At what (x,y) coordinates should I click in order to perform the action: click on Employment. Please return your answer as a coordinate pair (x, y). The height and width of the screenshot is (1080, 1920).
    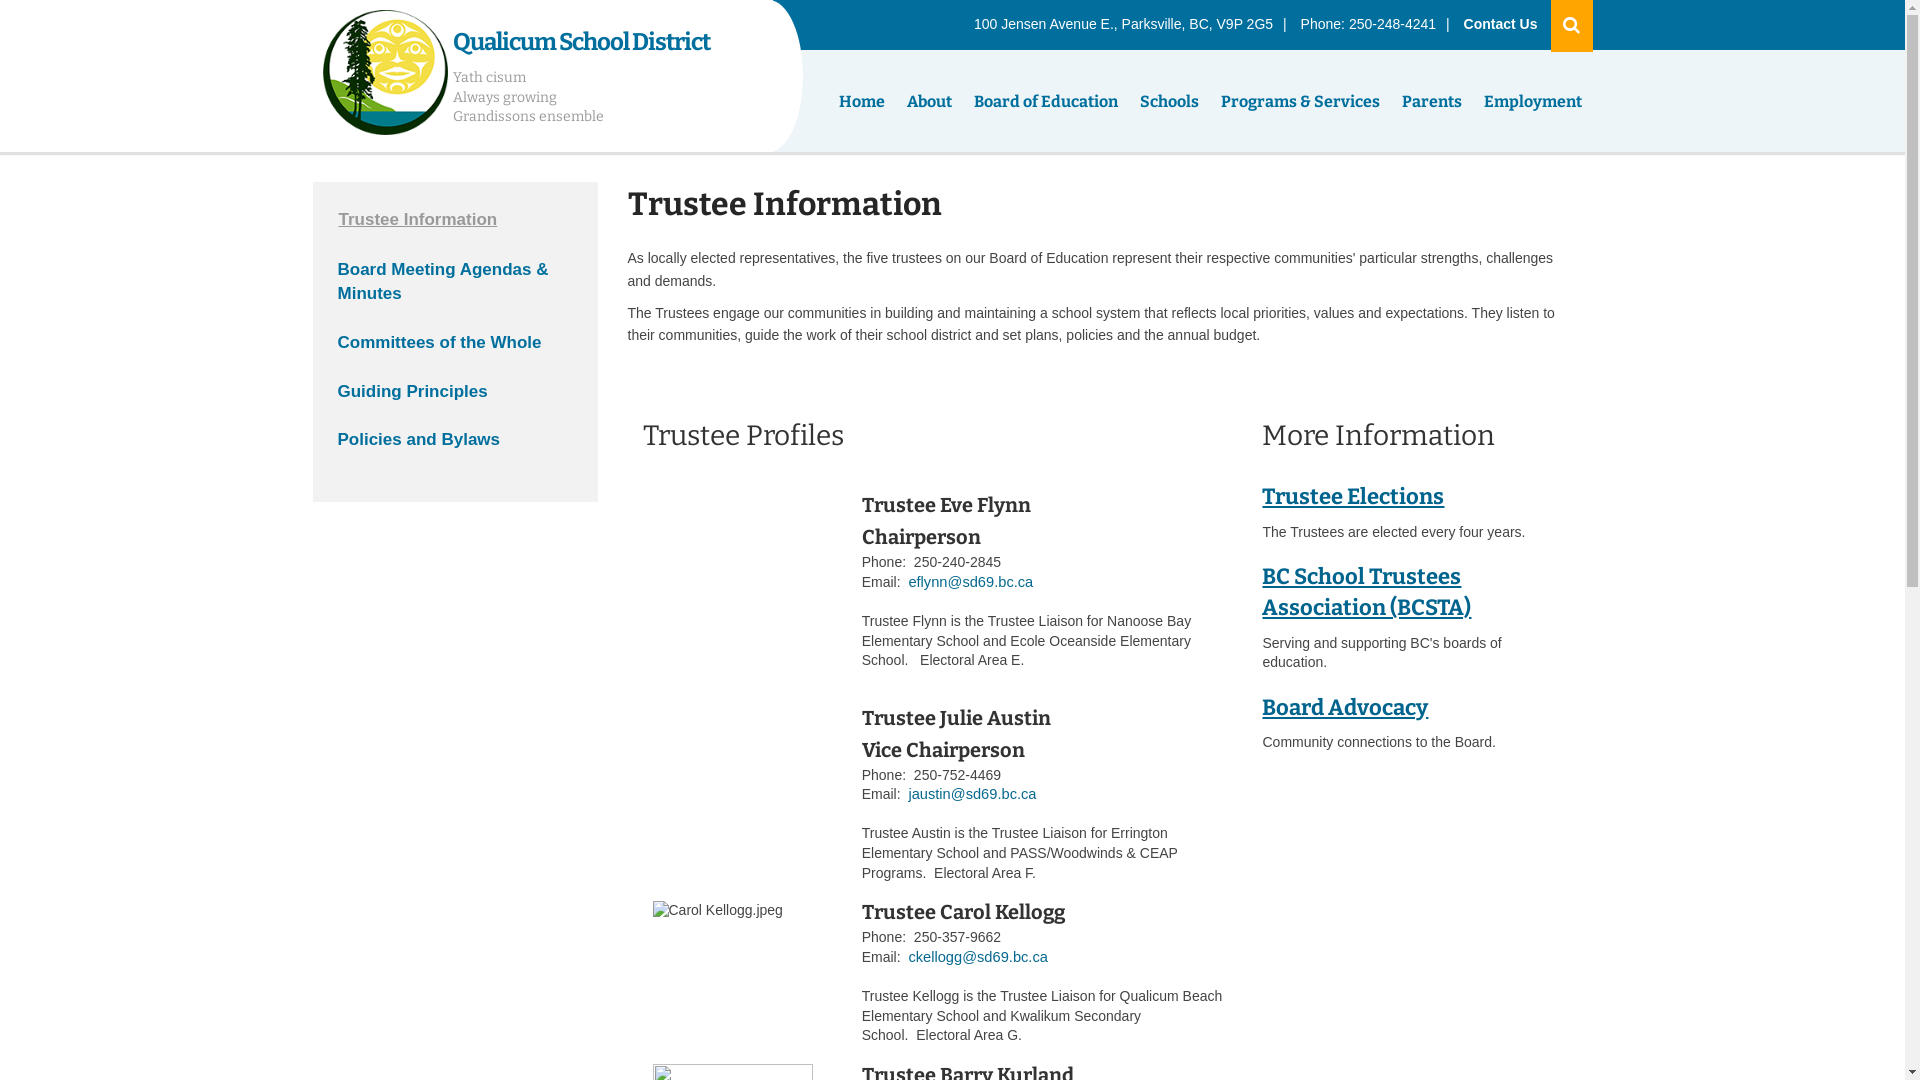
    Looking at the image, I should click on (1532, 102).